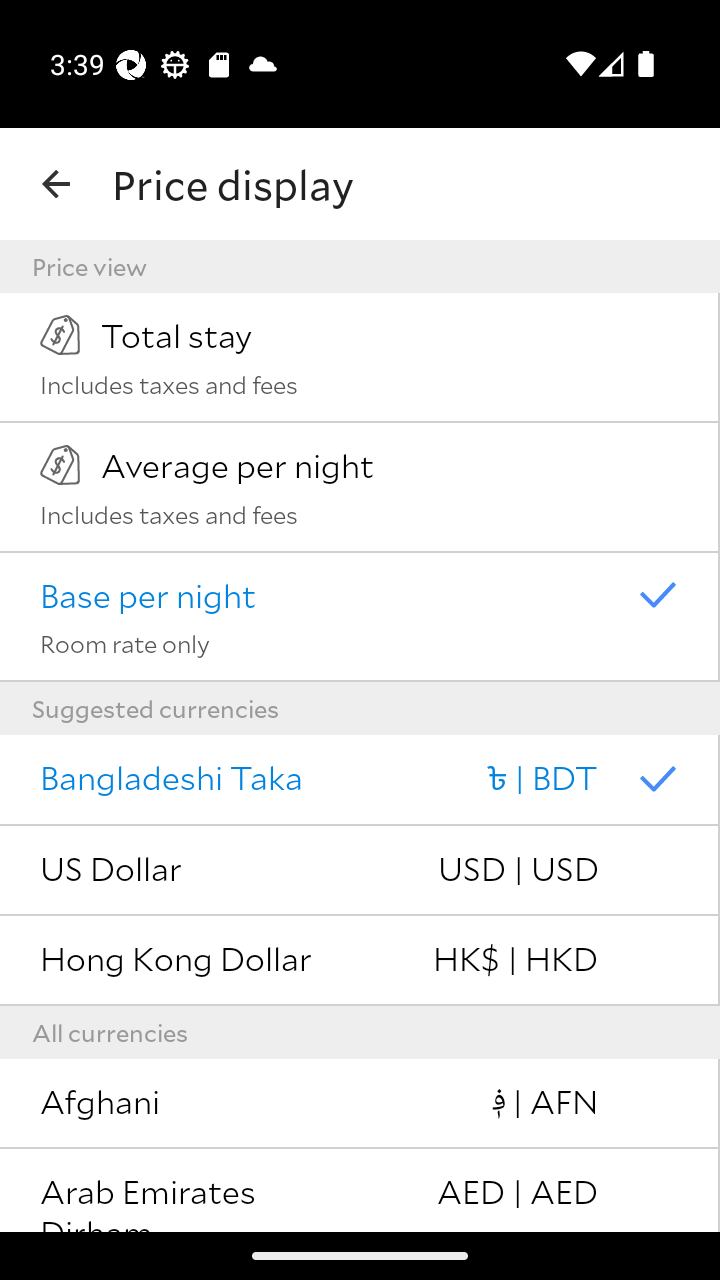 The image size is (720, 1280). What do you see at coordinates (360, 1190) in the screenshot?
I see `Arab Emirates Dirham AED | AED` at bounding box center [360, 1190].